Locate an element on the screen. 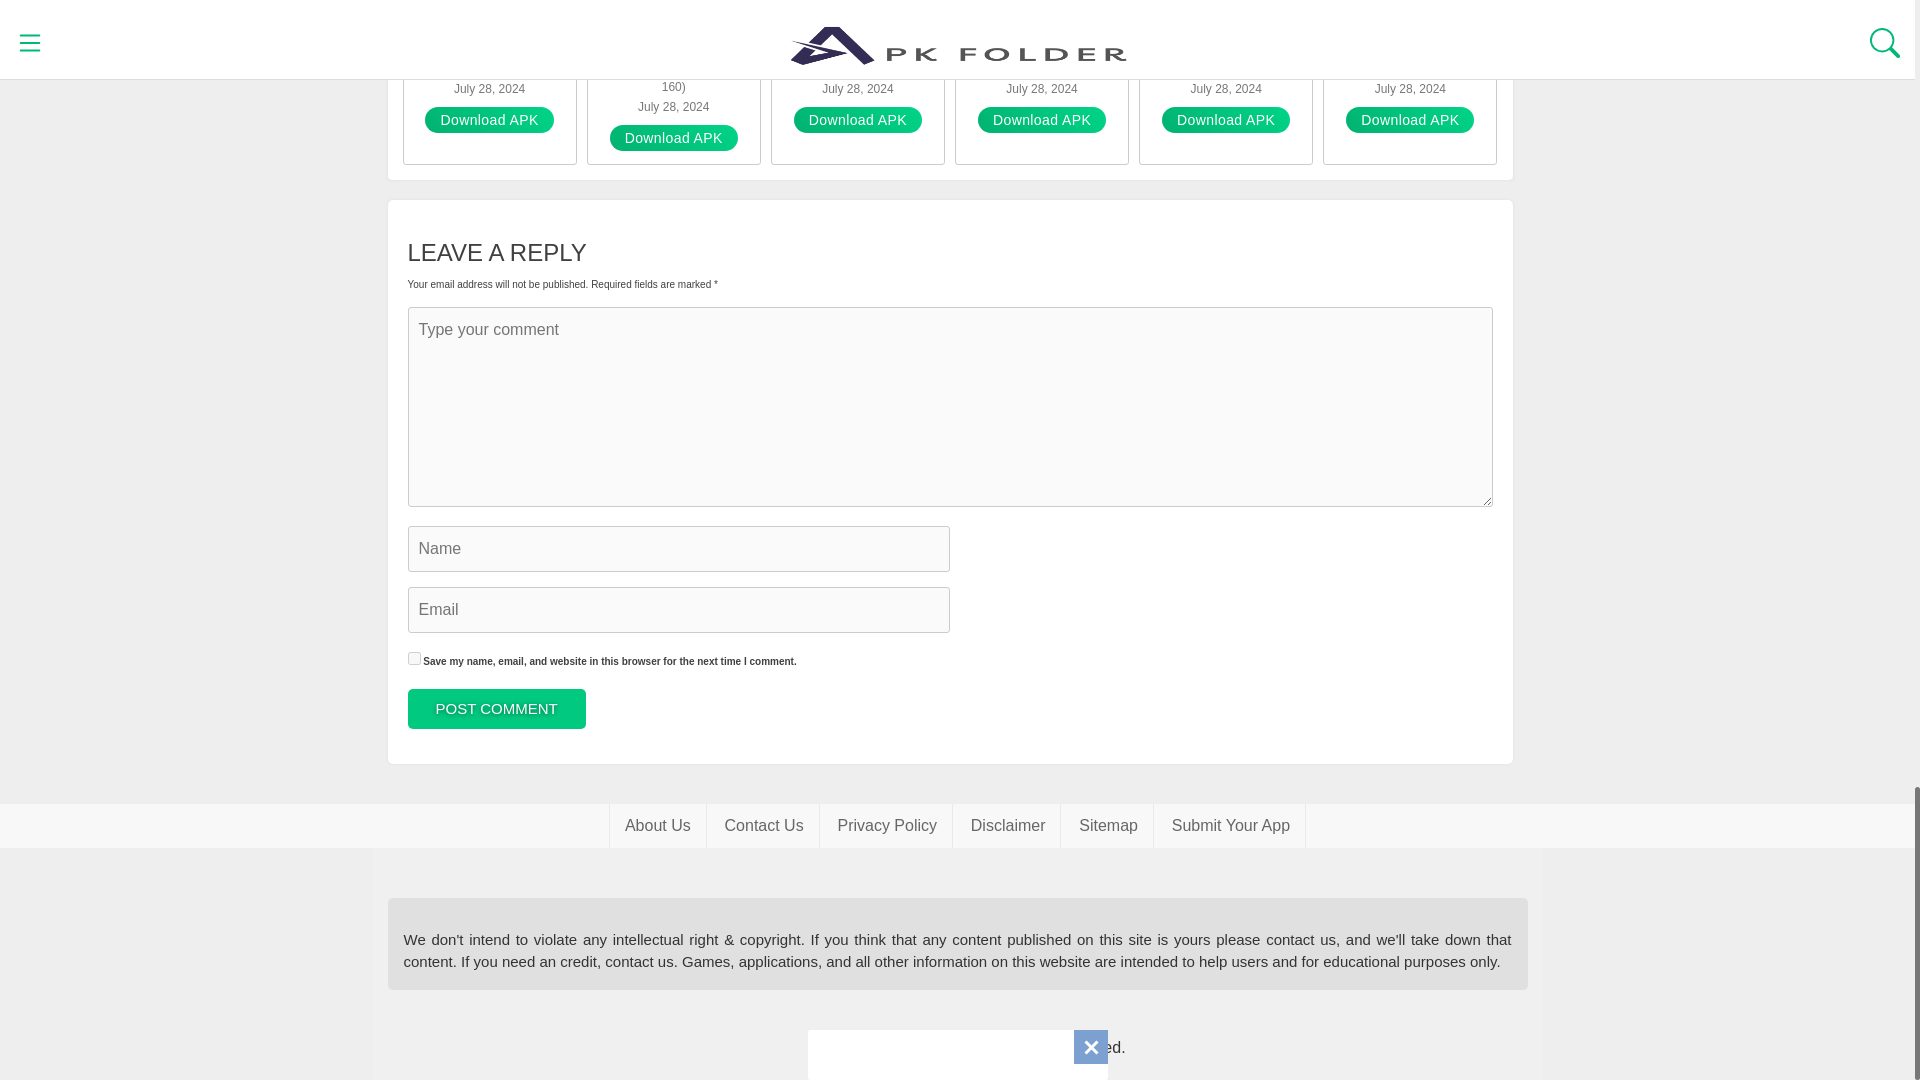 This screenshot has width=1920, height=1080. Download APK is located at coordinates (674, 138).